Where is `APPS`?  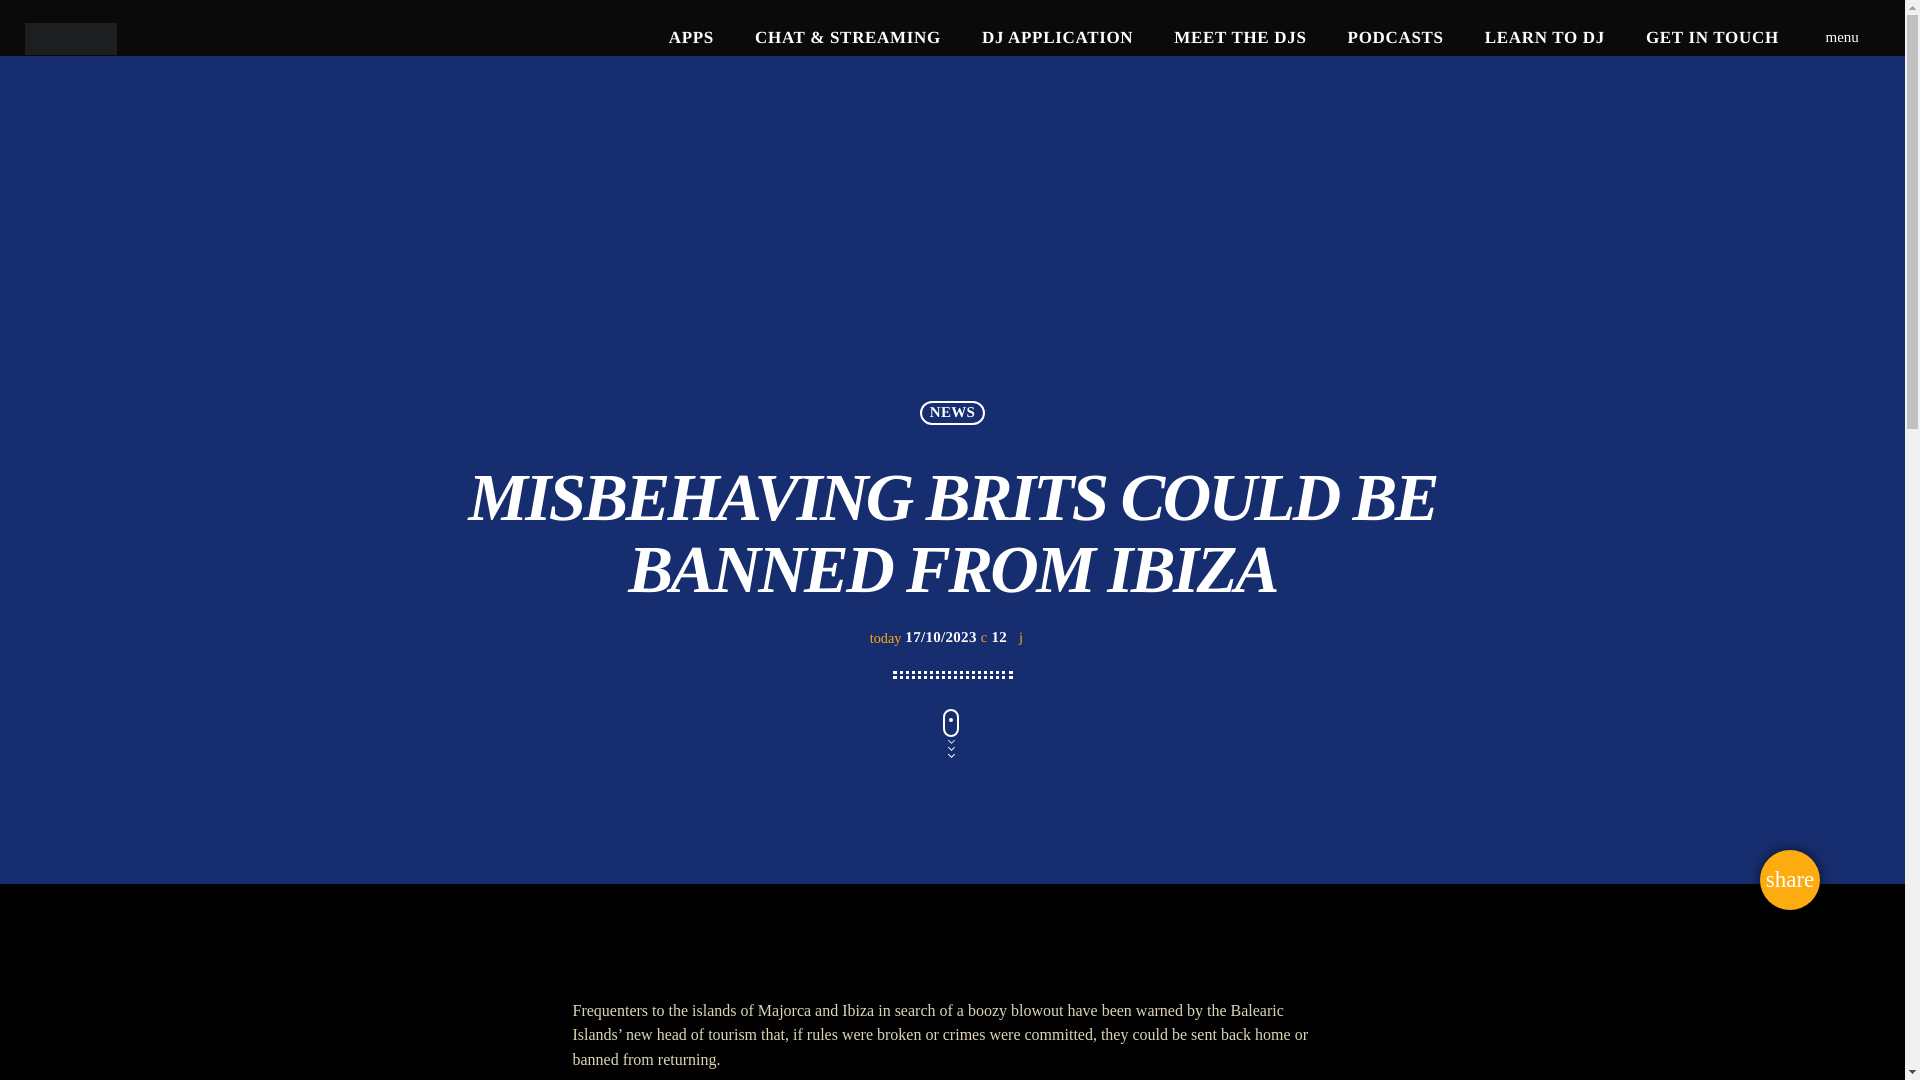 APPS is located at coordinates (690, 38).